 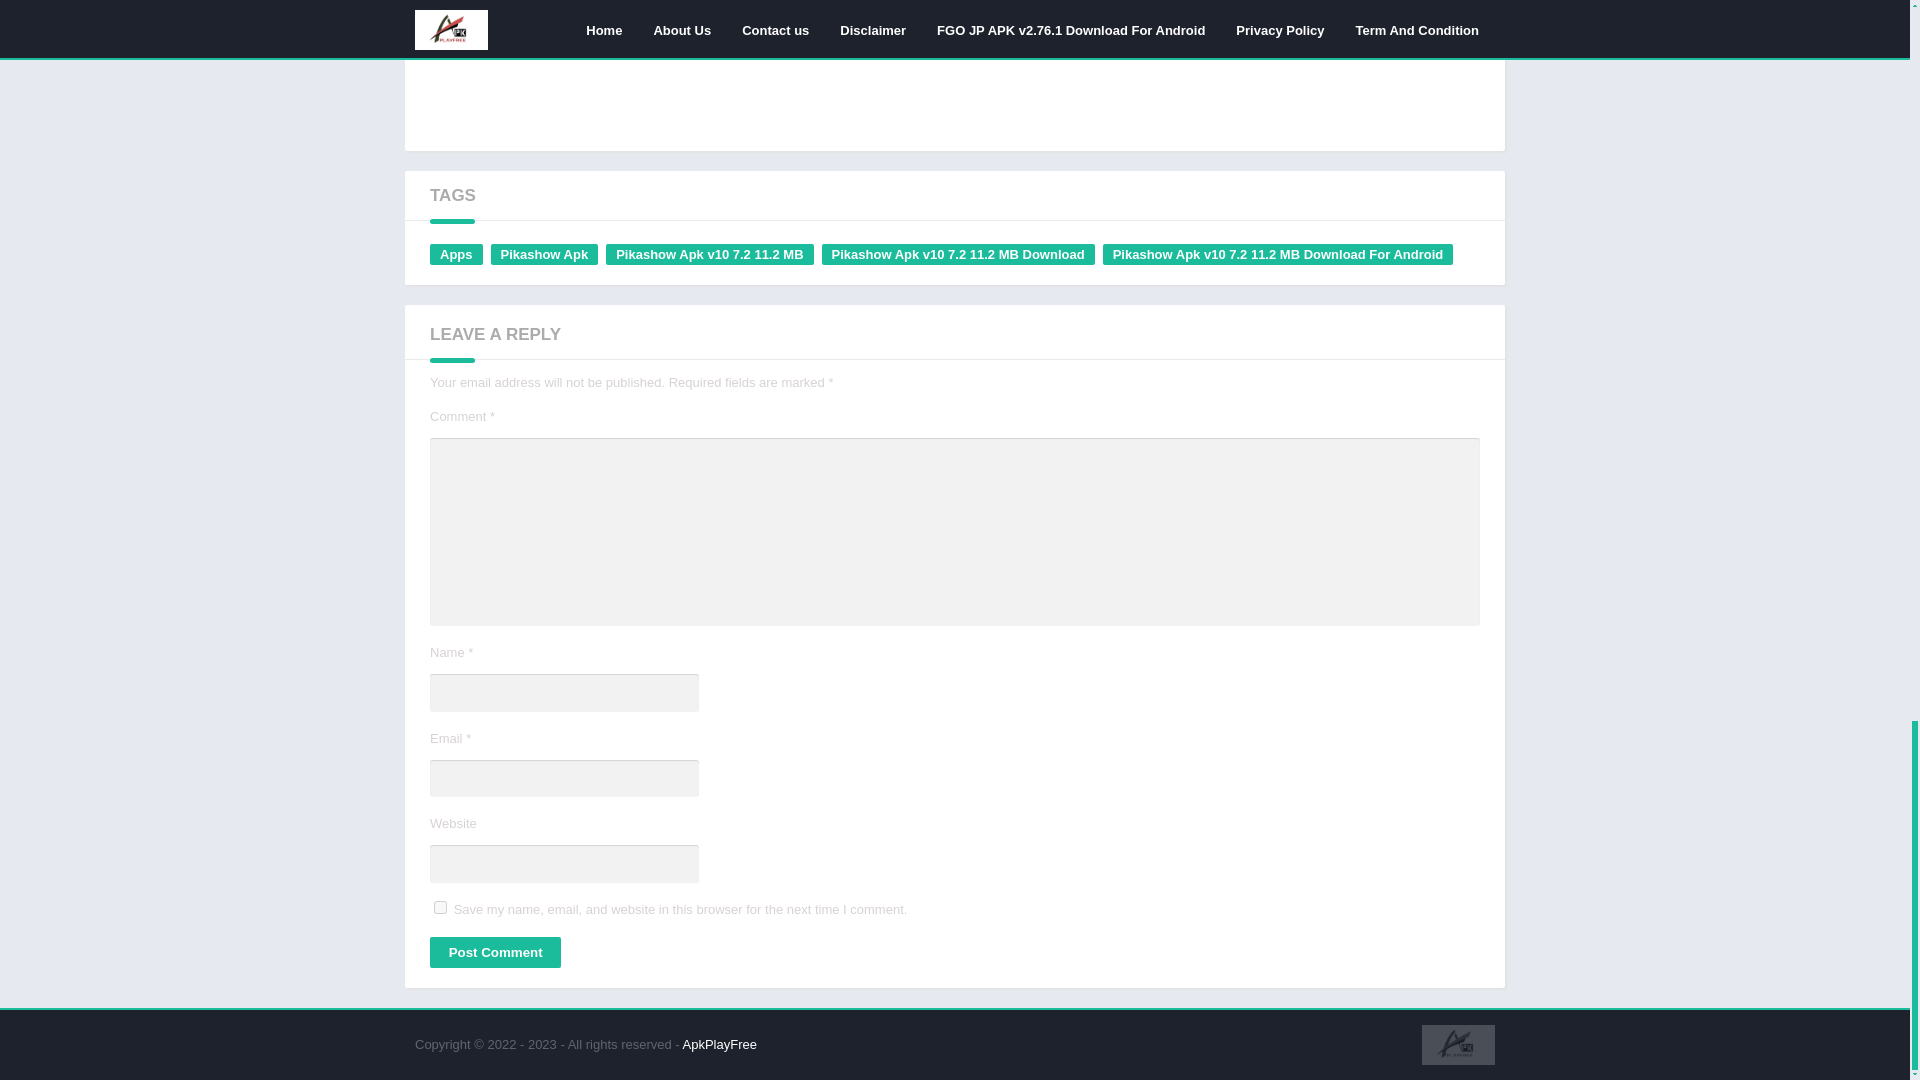 What do you see at coordinates (1278, 254) in the screenshot?
I see `Pikashow Apk v10 7.2 11.2 MB Download For Android` at bounding box center [1278, 254].